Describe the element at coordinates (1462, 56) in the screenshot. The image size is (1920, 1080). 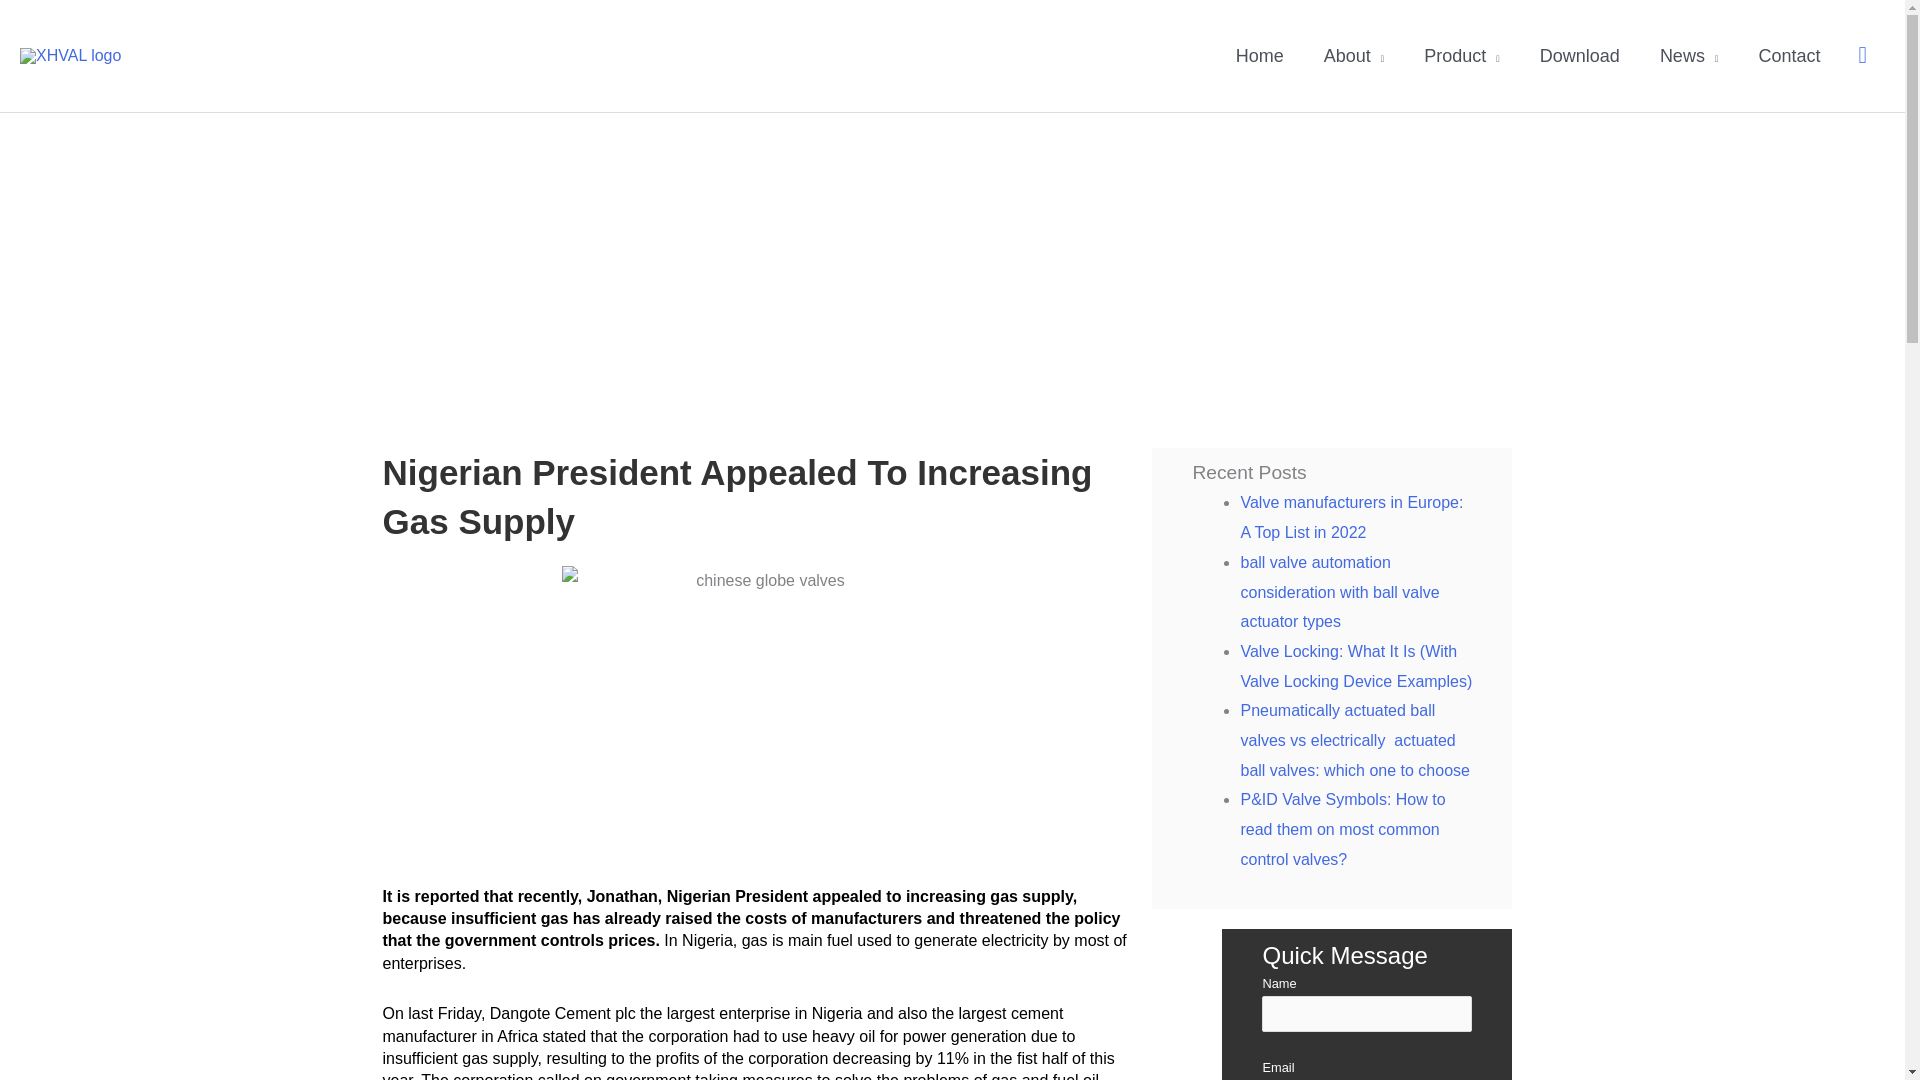
I see `Product` at that location.